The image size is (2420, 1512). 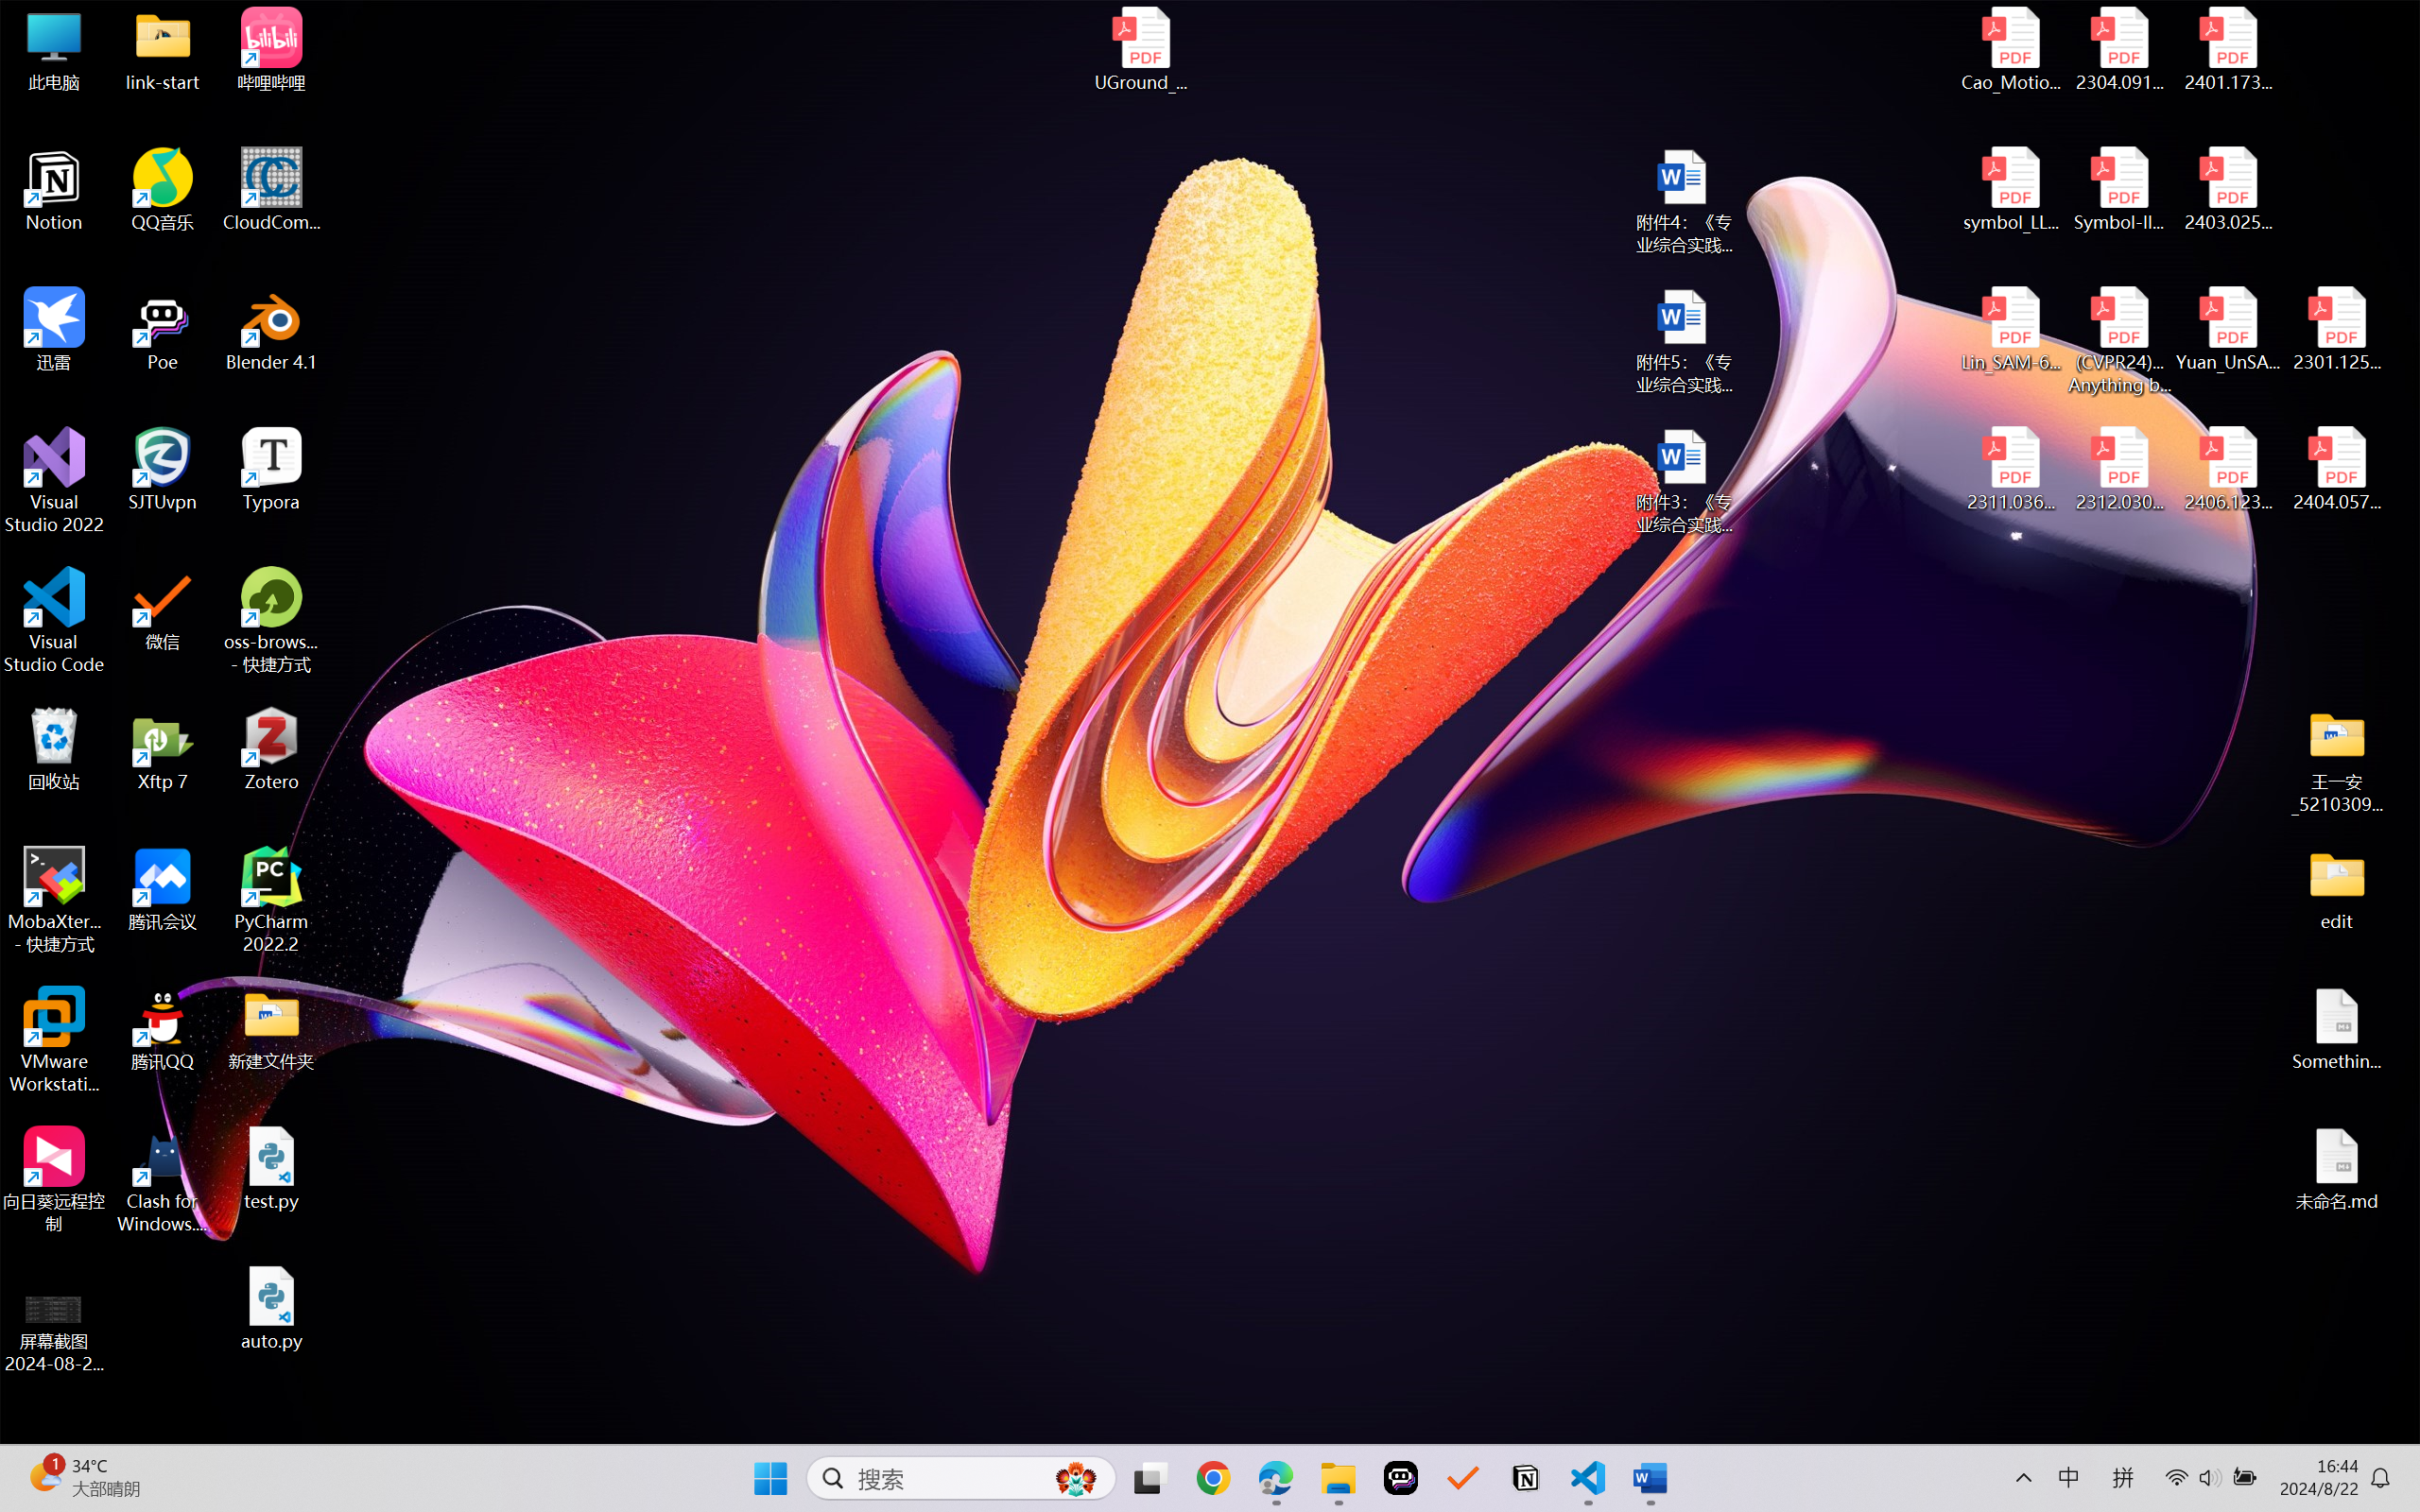 I want to click on 2401.17399v1.pdf, so click(x=2227, y=49).